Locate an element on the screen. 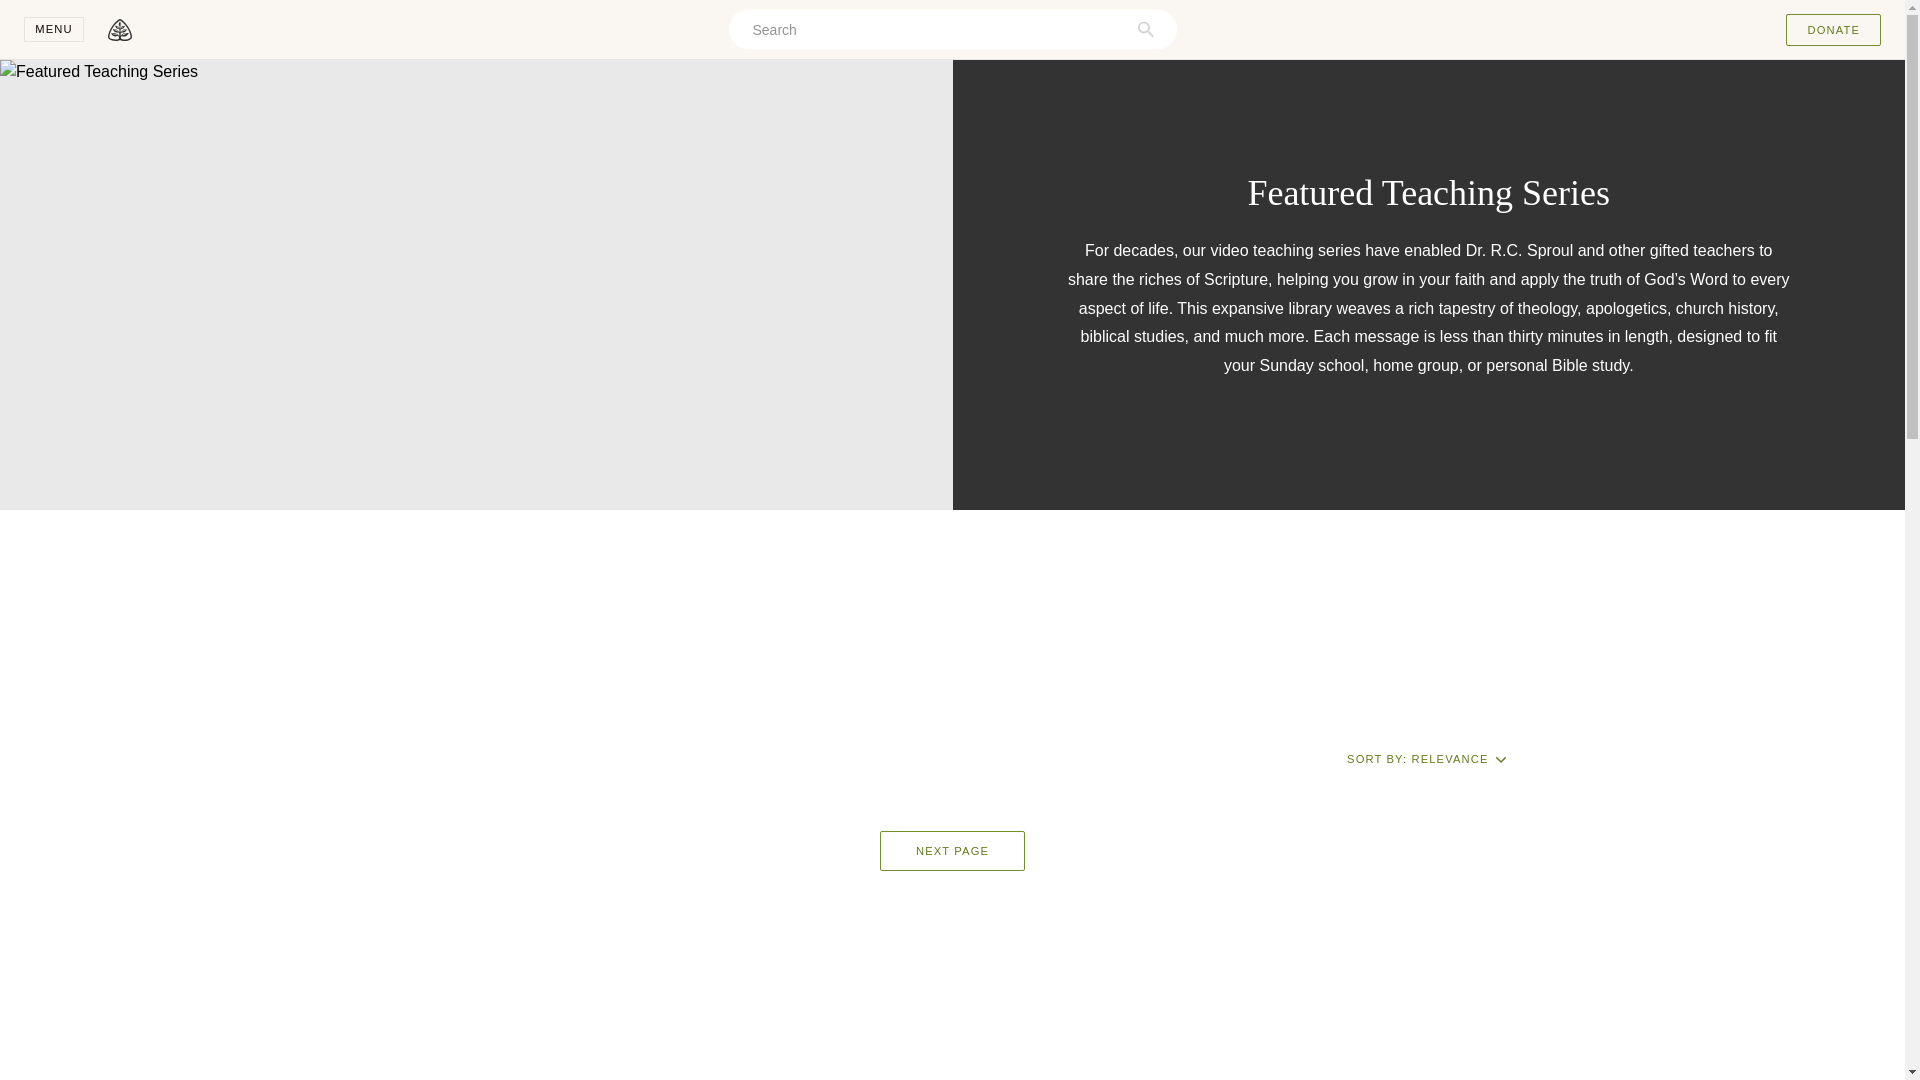 The image size is (1920, 1080). MENU is located at coordinates (54, 30).